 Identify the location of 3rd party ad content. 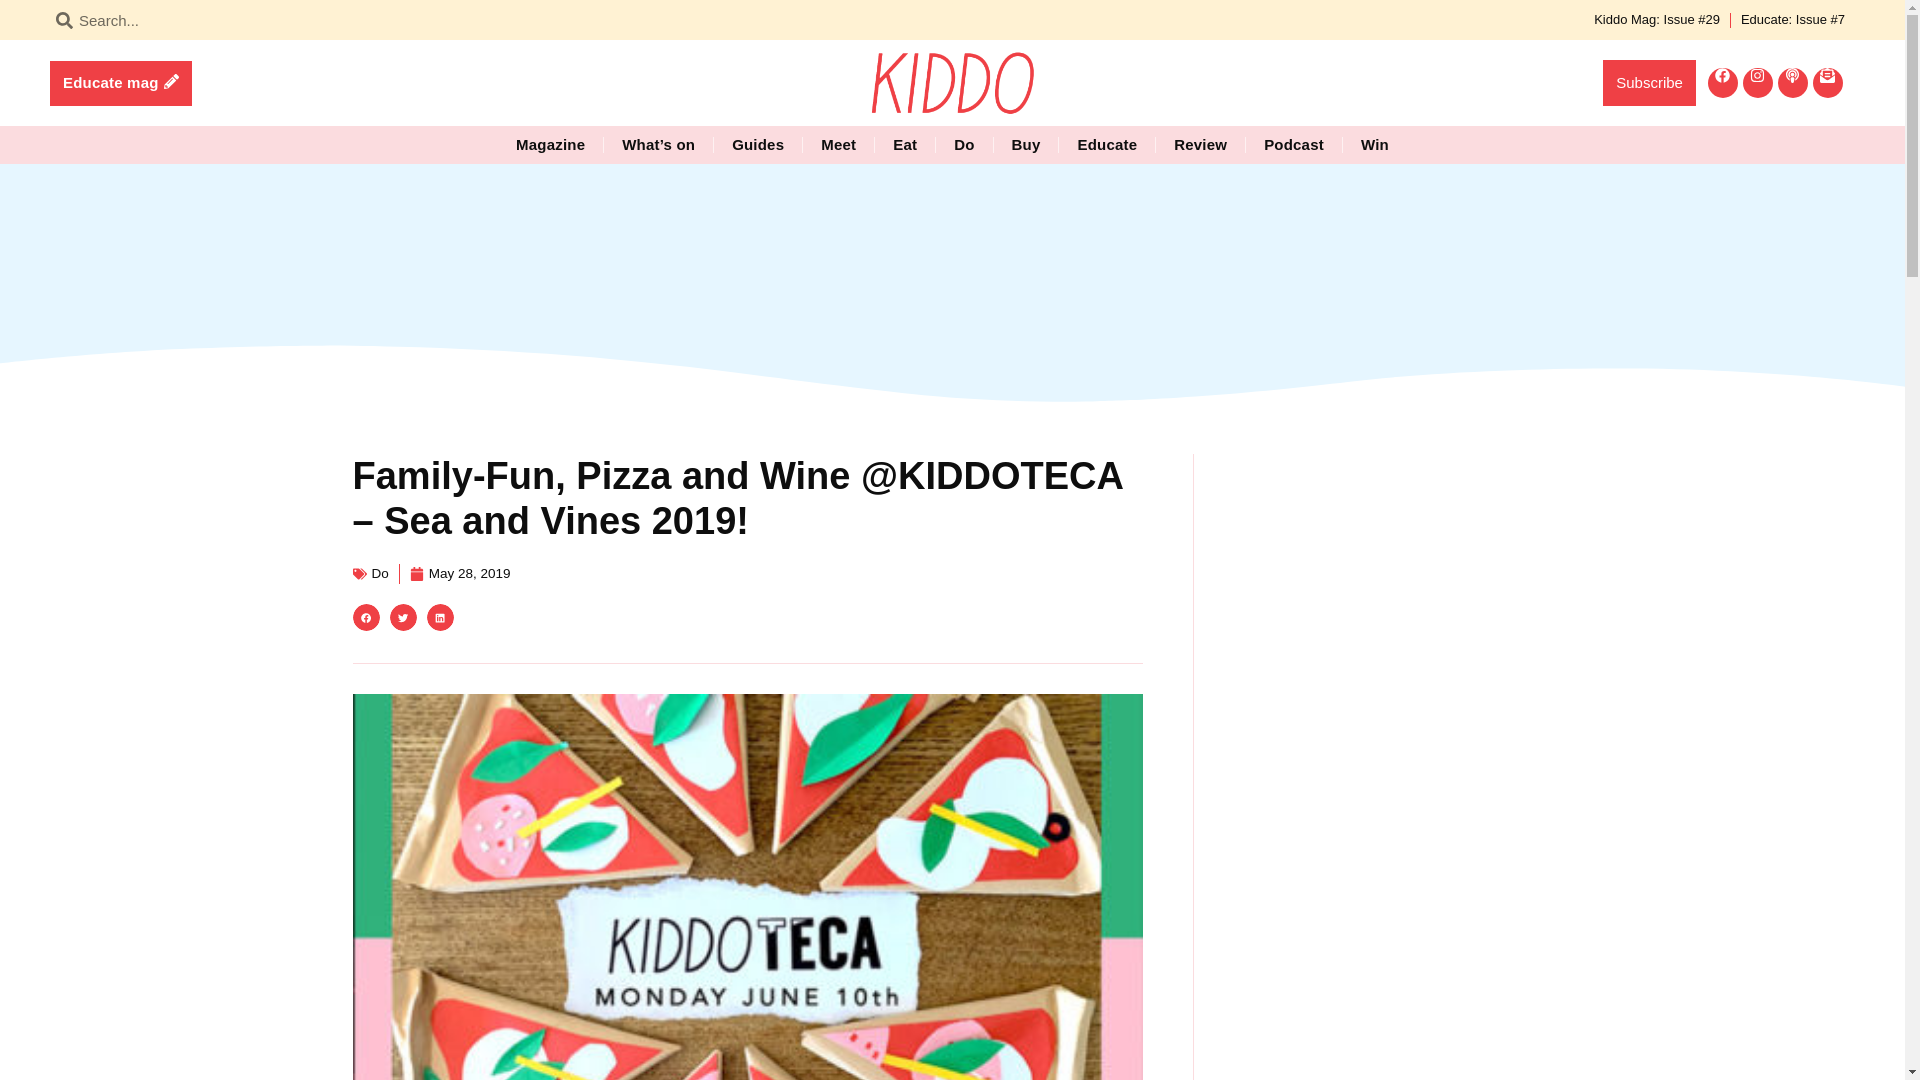
(1394, 848).